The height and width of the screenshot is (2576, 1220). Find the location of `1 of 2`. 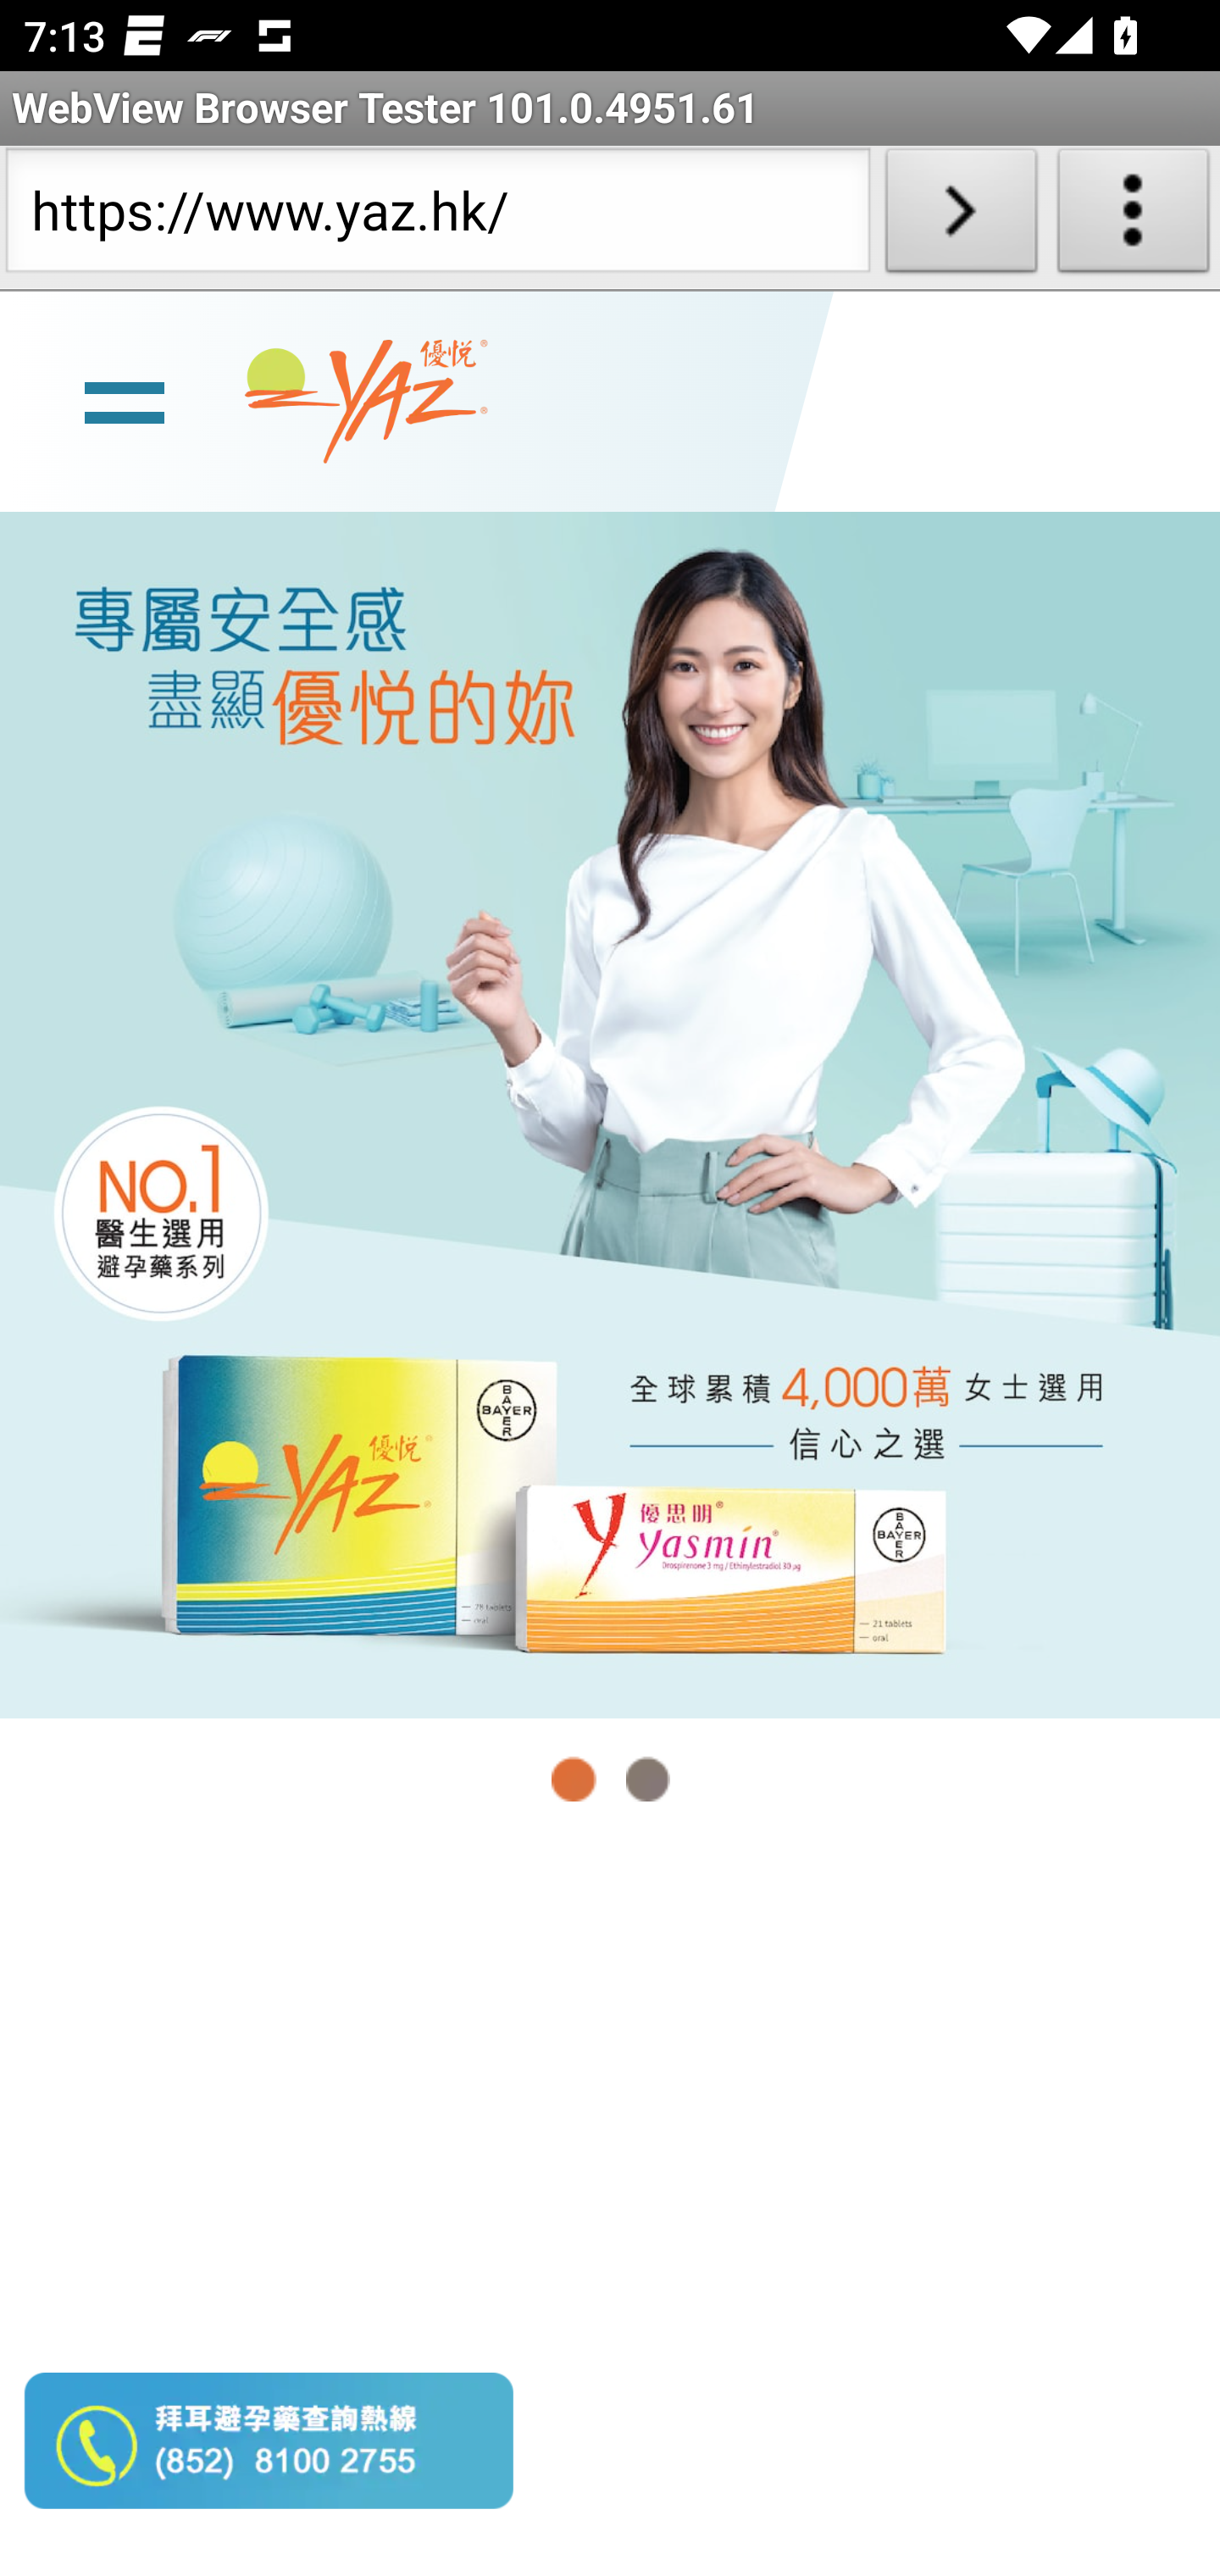

1 of 2 is located at coordinates (574, 1779).